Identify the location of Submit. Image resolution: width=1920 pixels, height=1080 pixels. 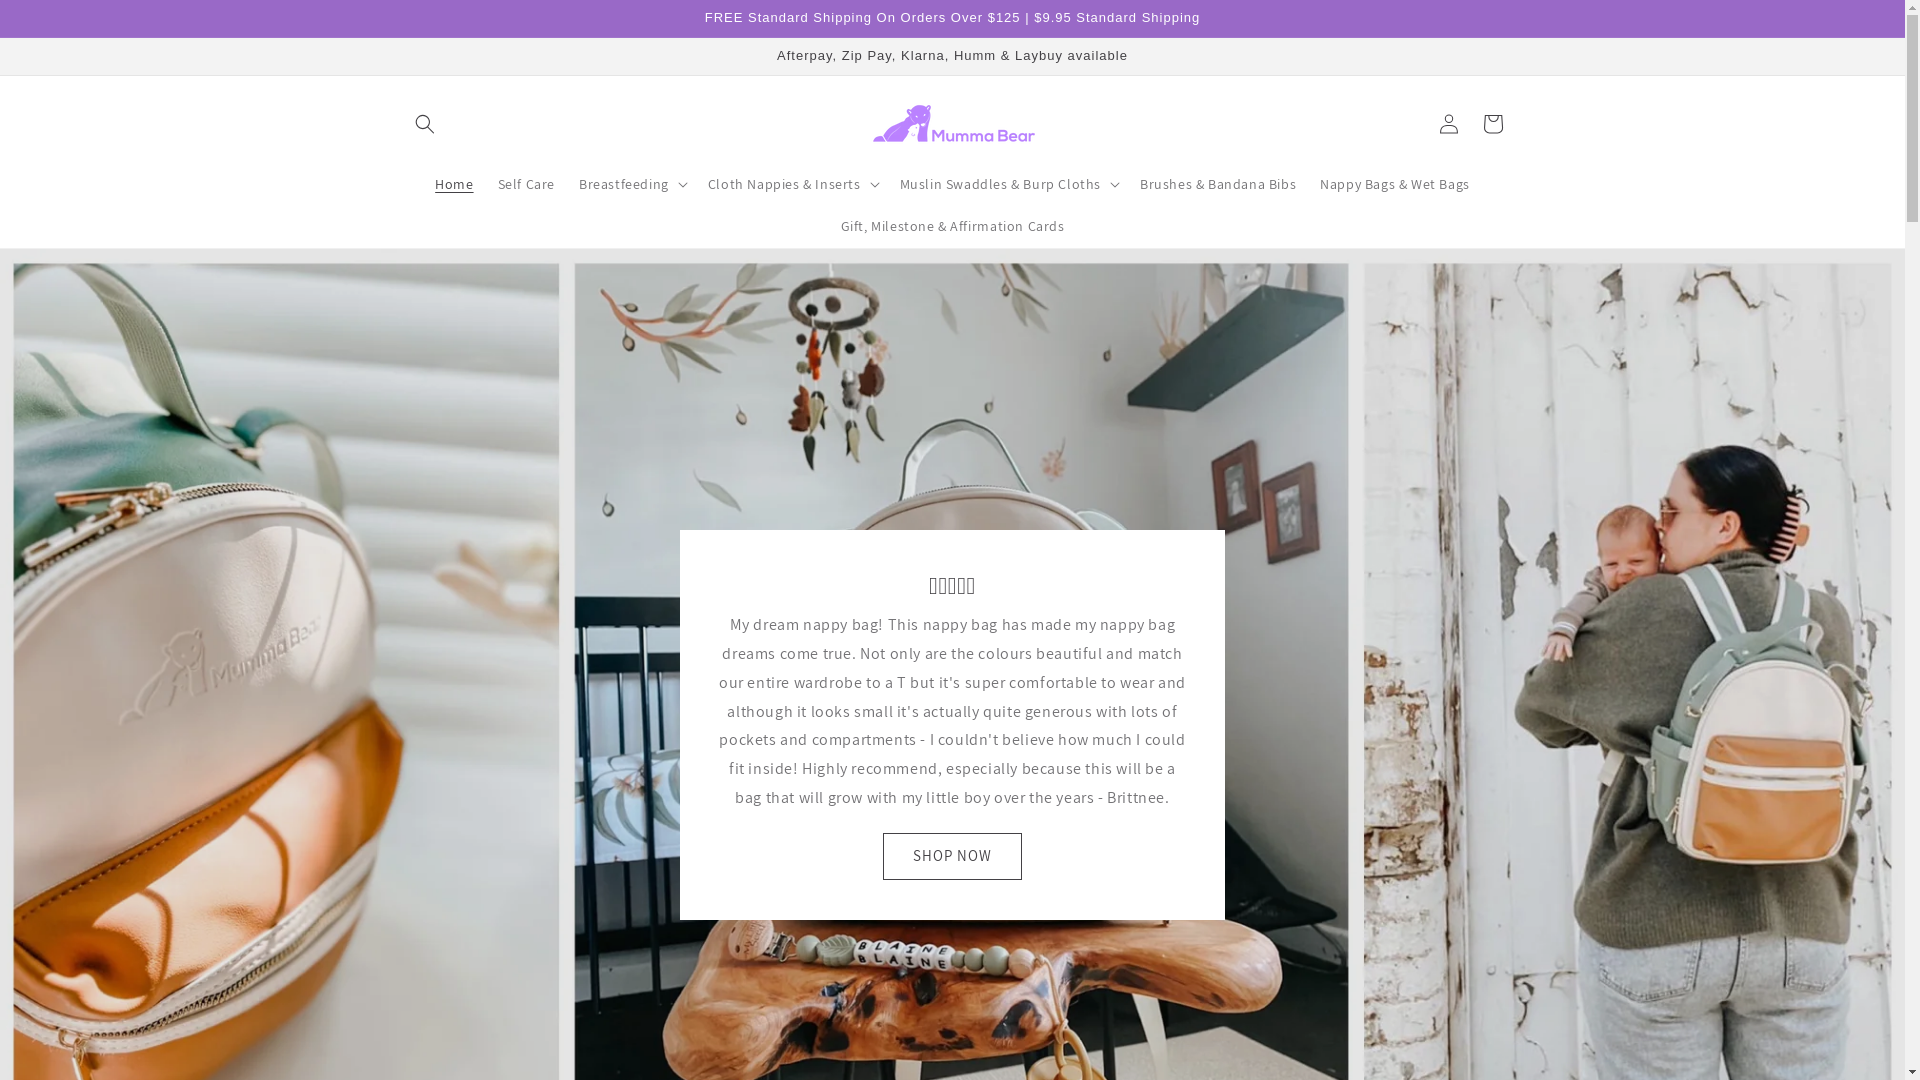
(28, 10).